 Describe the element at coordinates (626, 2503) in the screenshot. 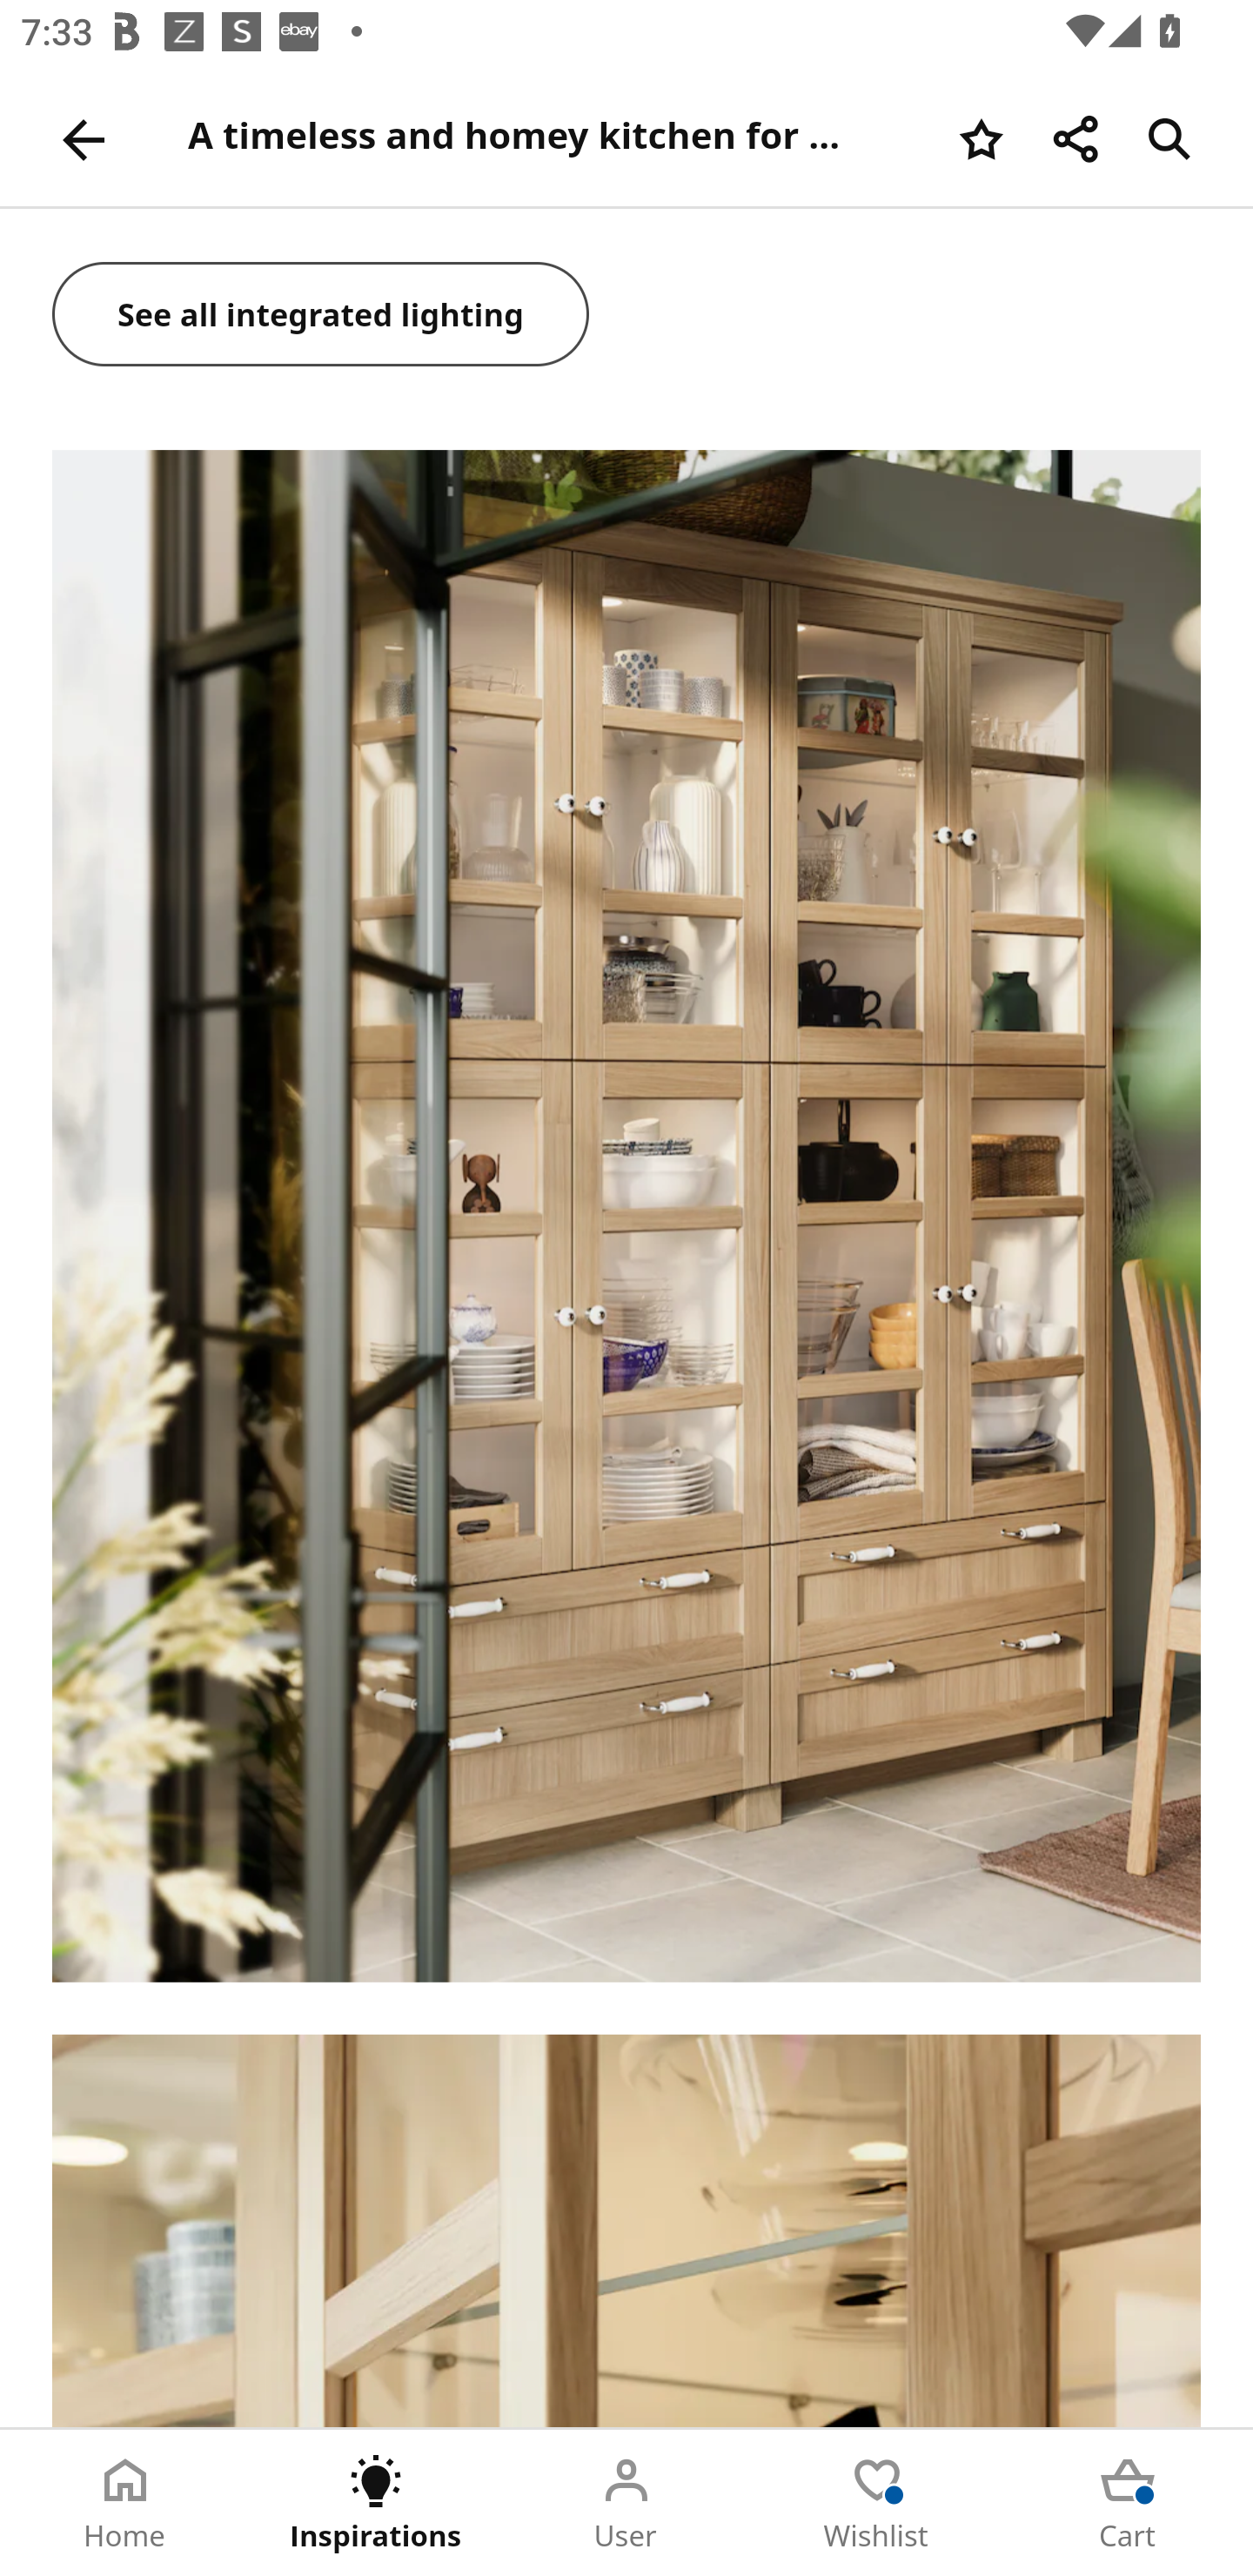

I see `User
Tab 3 of 5` at that location.